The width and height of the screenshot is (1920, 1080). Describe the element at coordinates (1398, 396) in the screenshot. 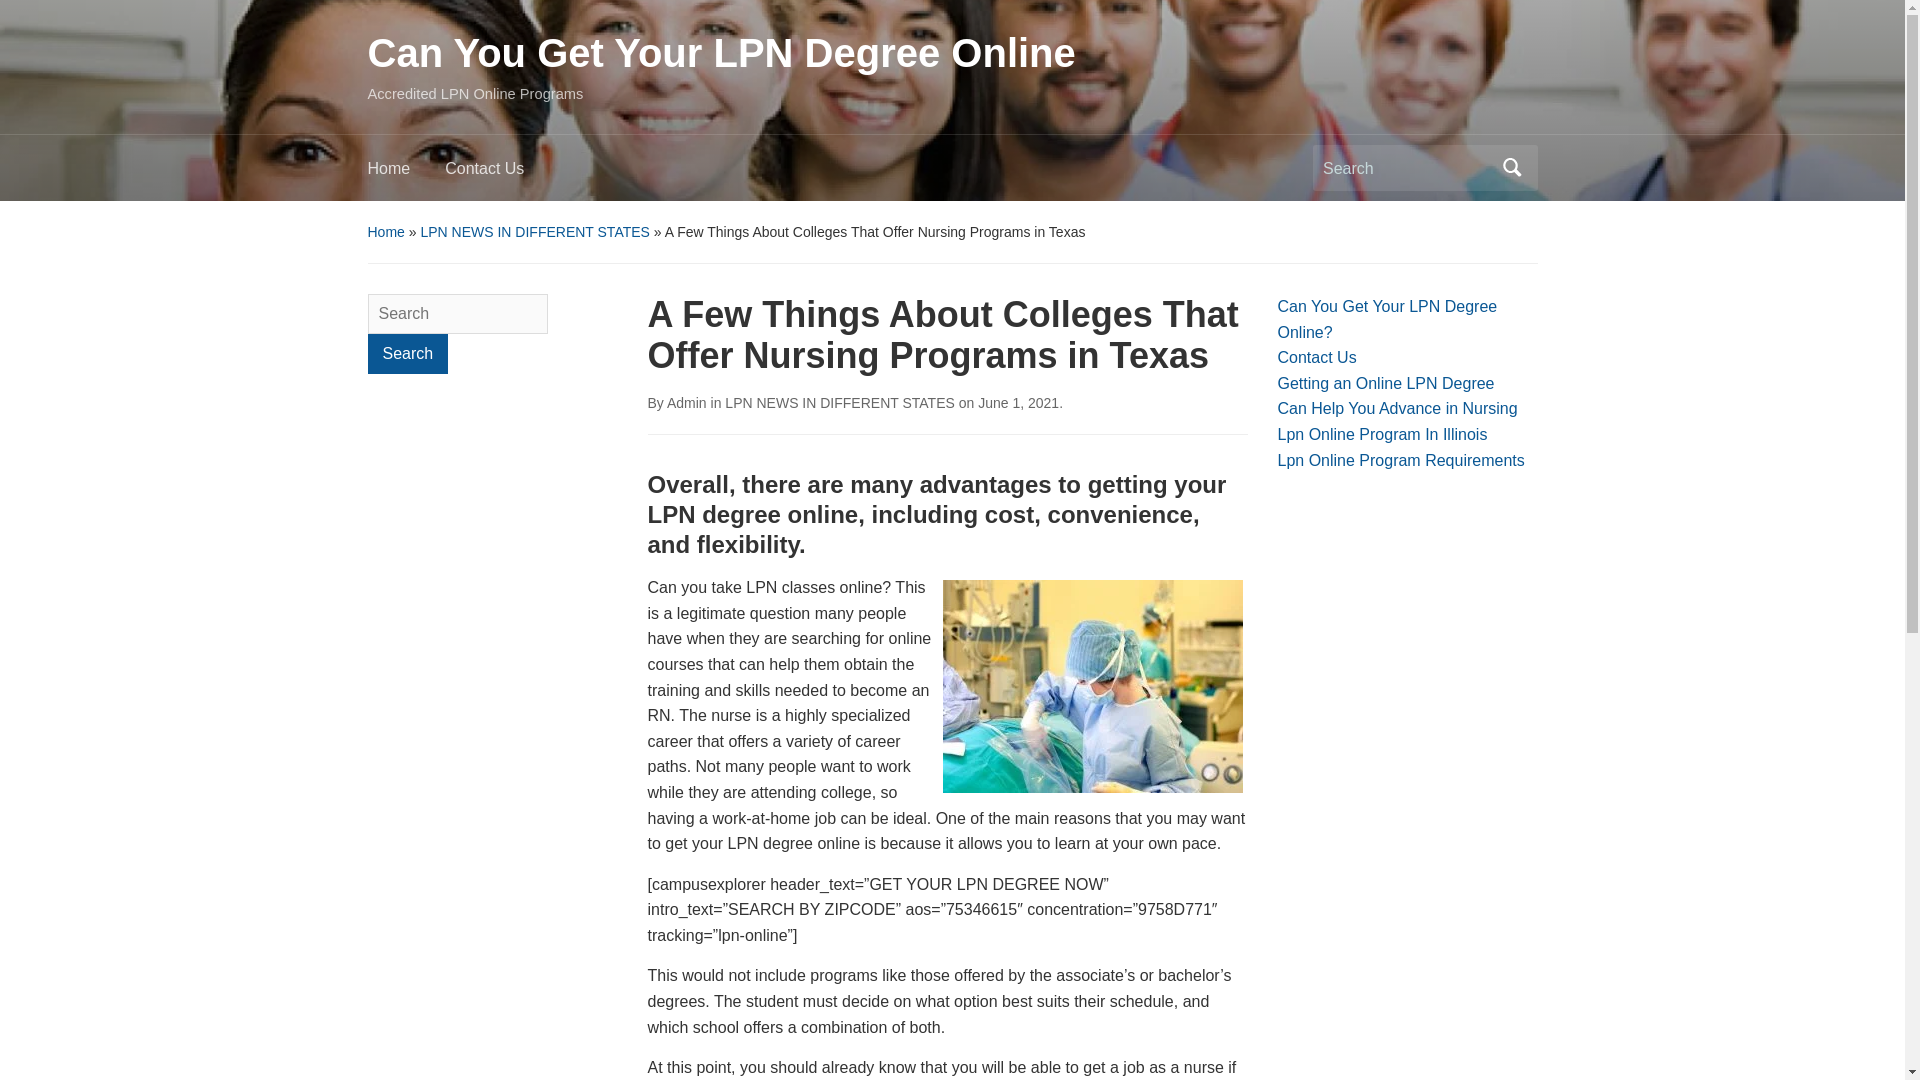

I see `Getting an Online LPN Degree Can Help You Advance in Nursing` at that location.